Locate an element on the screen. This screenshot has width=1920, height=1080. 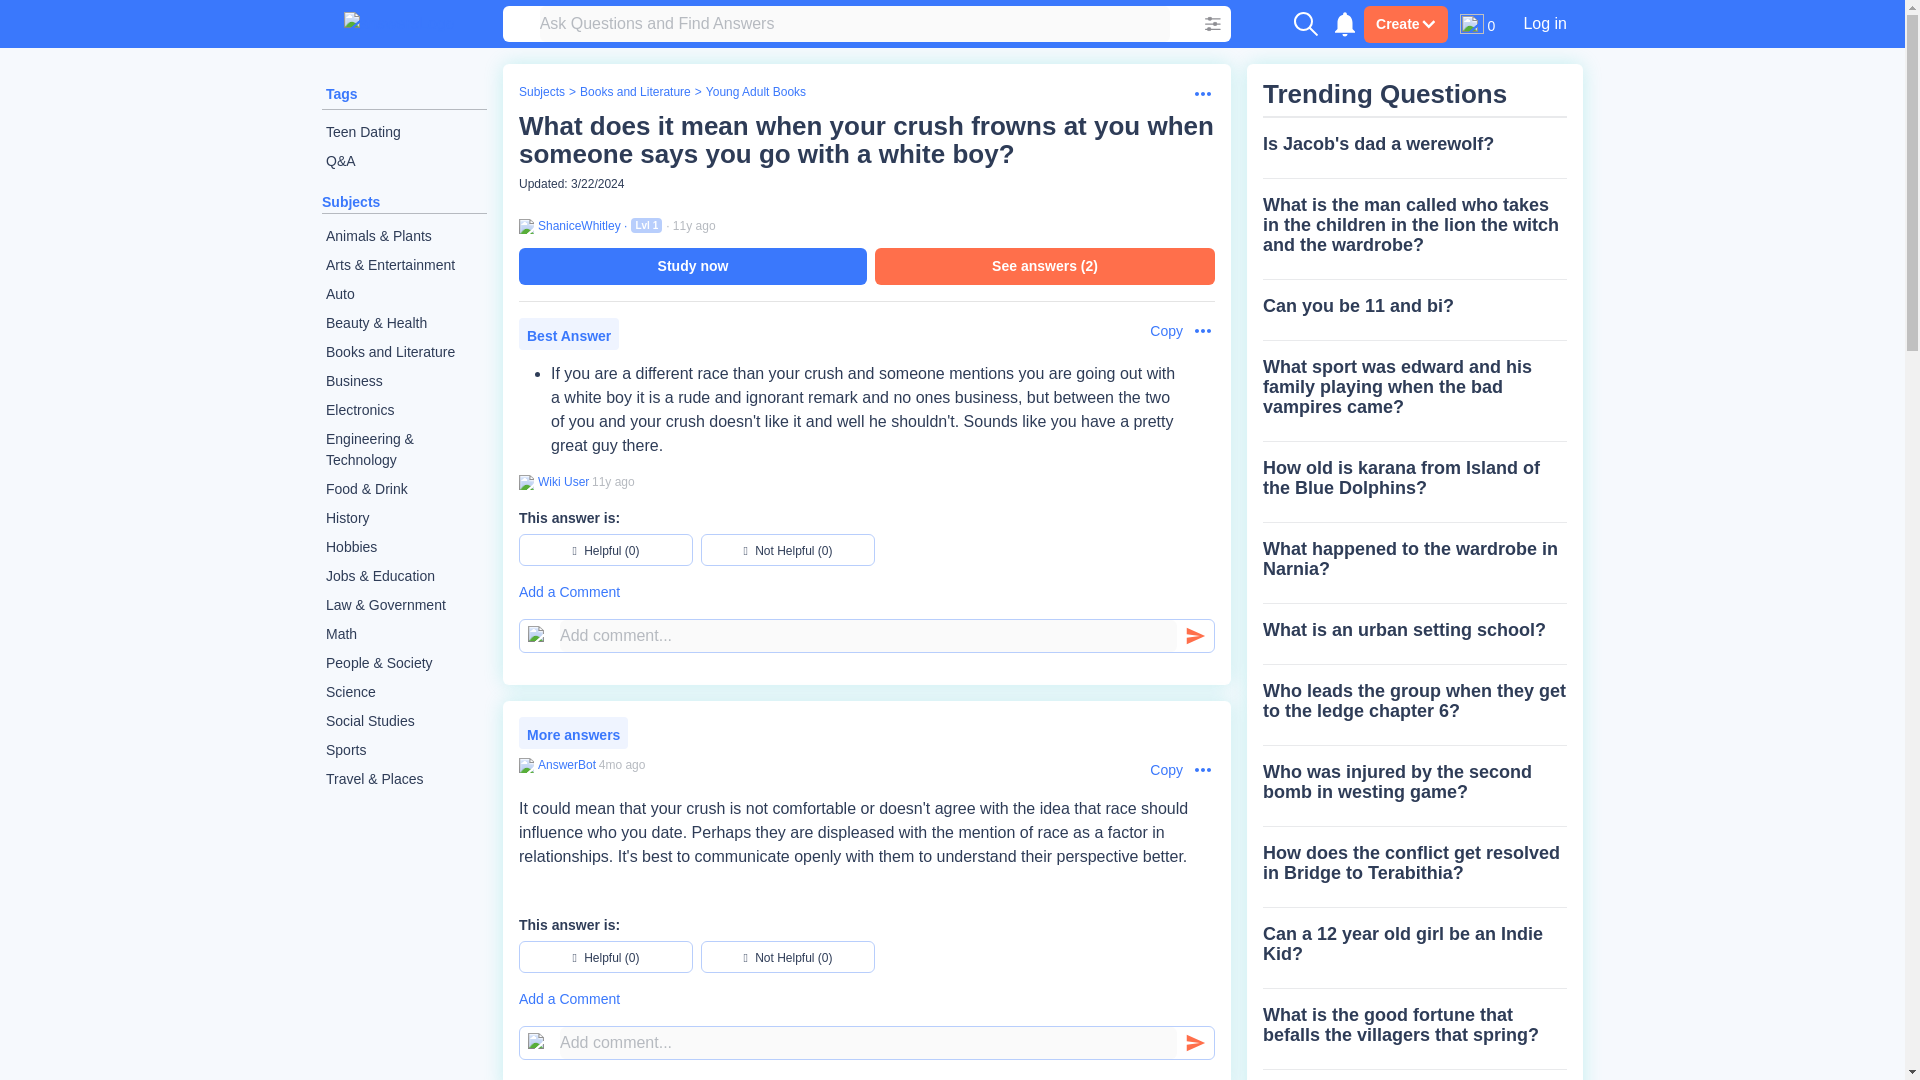
2012-08-24 09:29:13 is located at coordinates (613, 482).